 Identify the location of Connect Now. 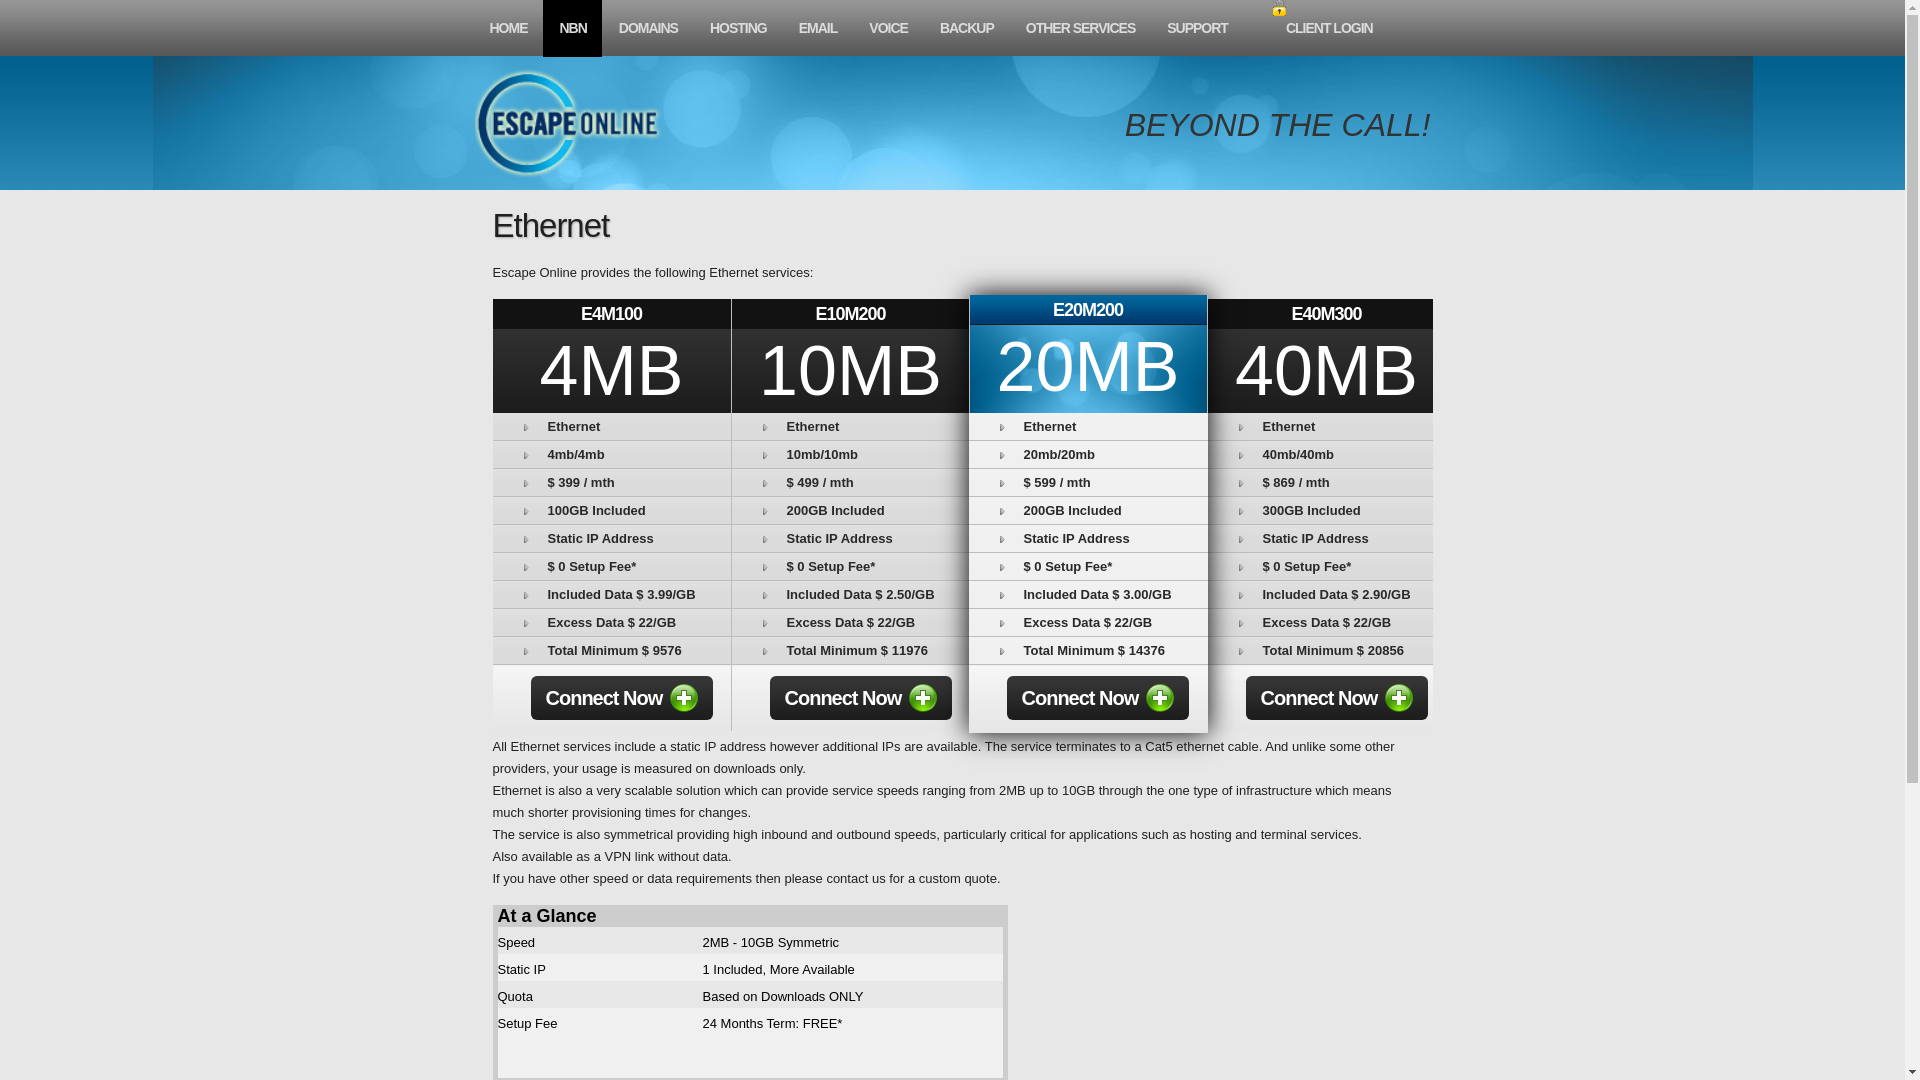
(622, 698).